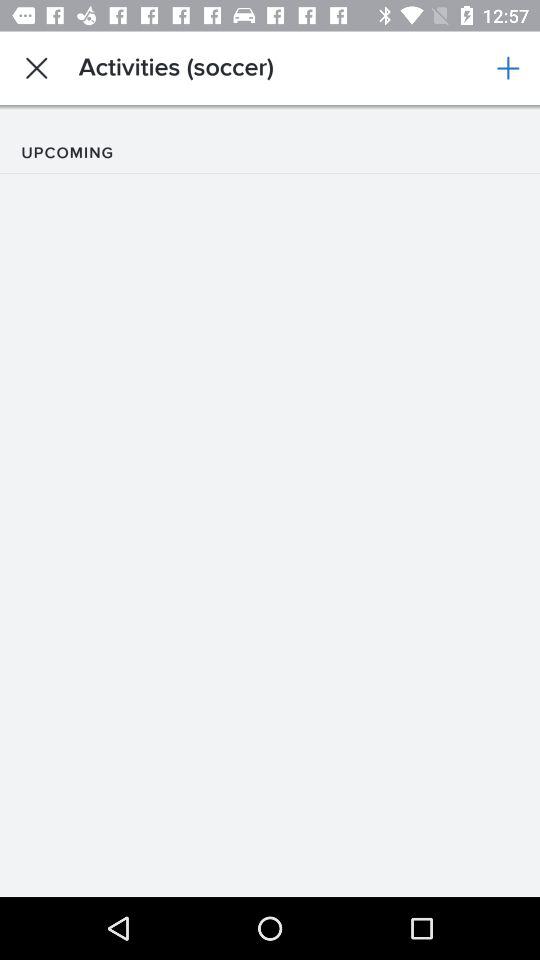 The width and height of the screenshot is (540, 960). What do you see at coordinates (508, 68) in the screenshot?
I see `choose the item at the top right corner` at bounding box center [508, 68].